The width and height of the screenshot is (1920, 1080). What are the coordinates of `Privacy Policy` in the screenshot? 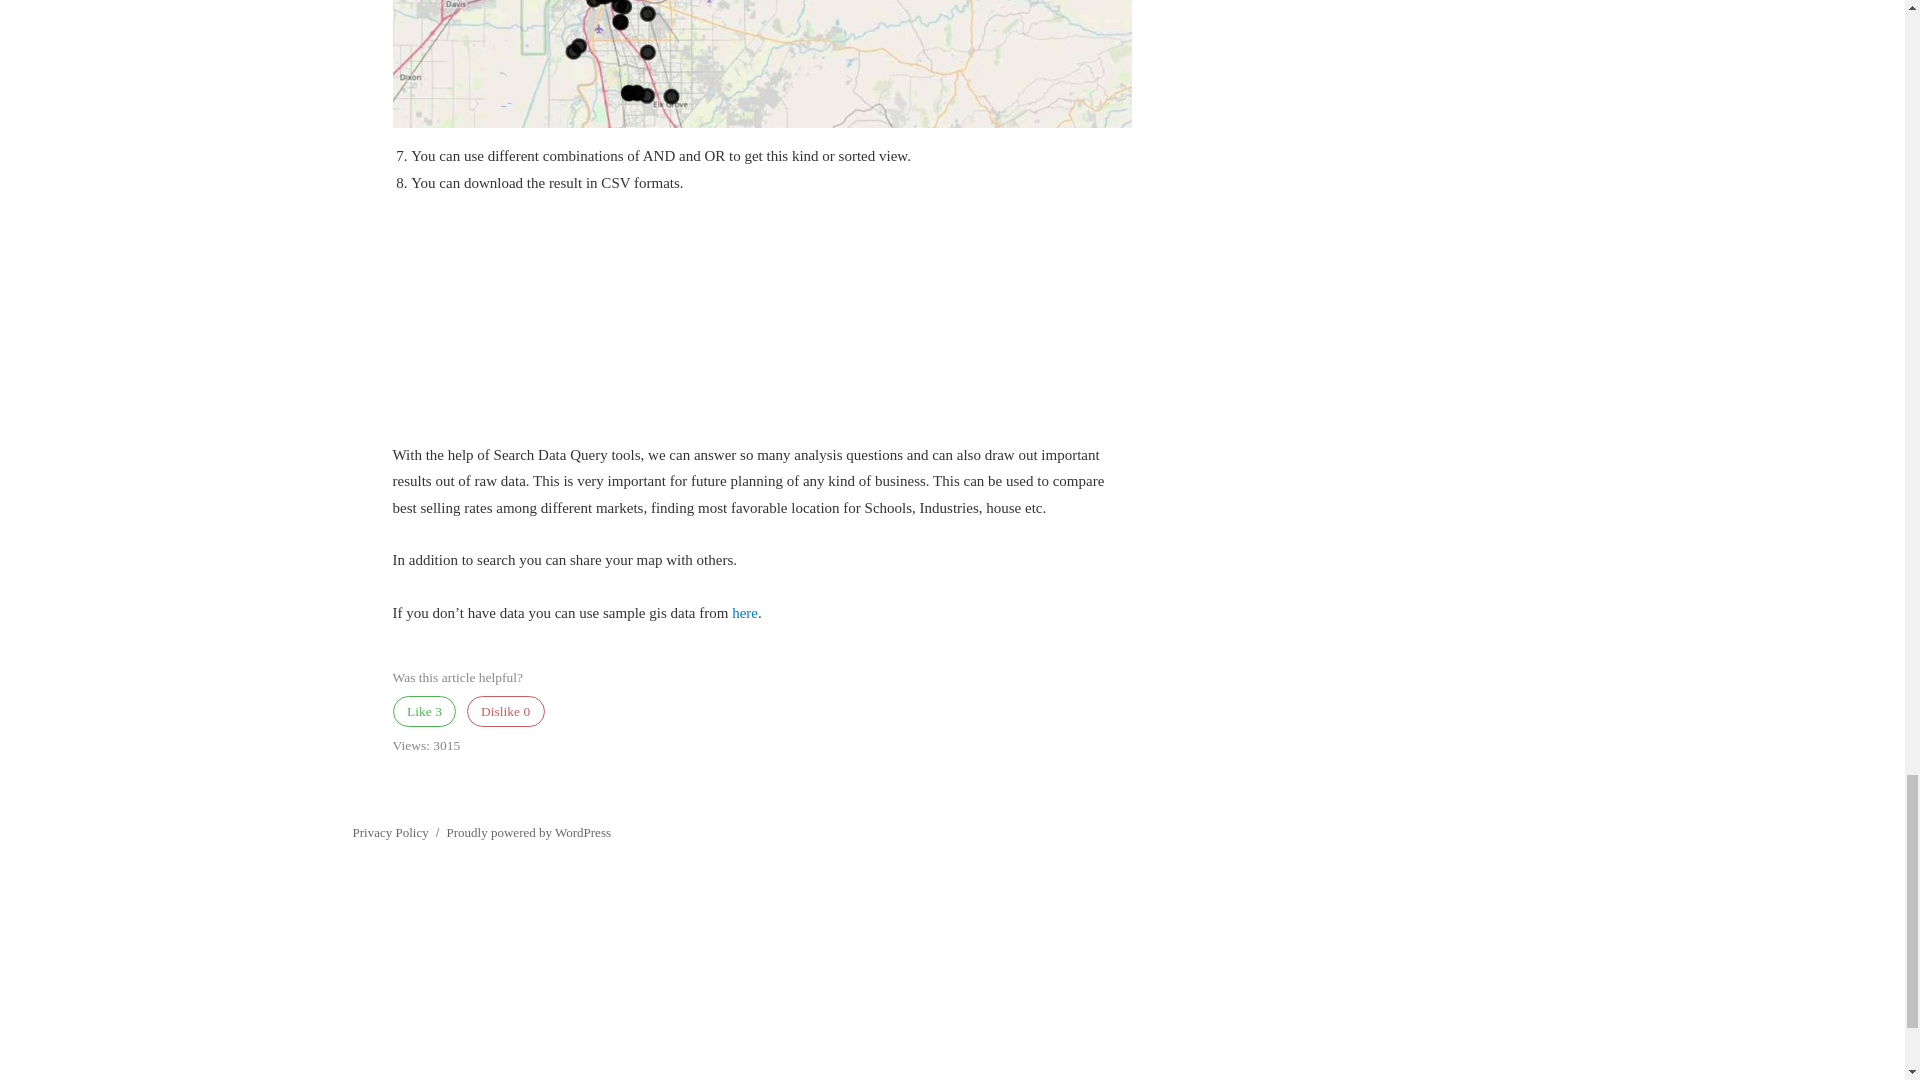 It's located at (390, 832).